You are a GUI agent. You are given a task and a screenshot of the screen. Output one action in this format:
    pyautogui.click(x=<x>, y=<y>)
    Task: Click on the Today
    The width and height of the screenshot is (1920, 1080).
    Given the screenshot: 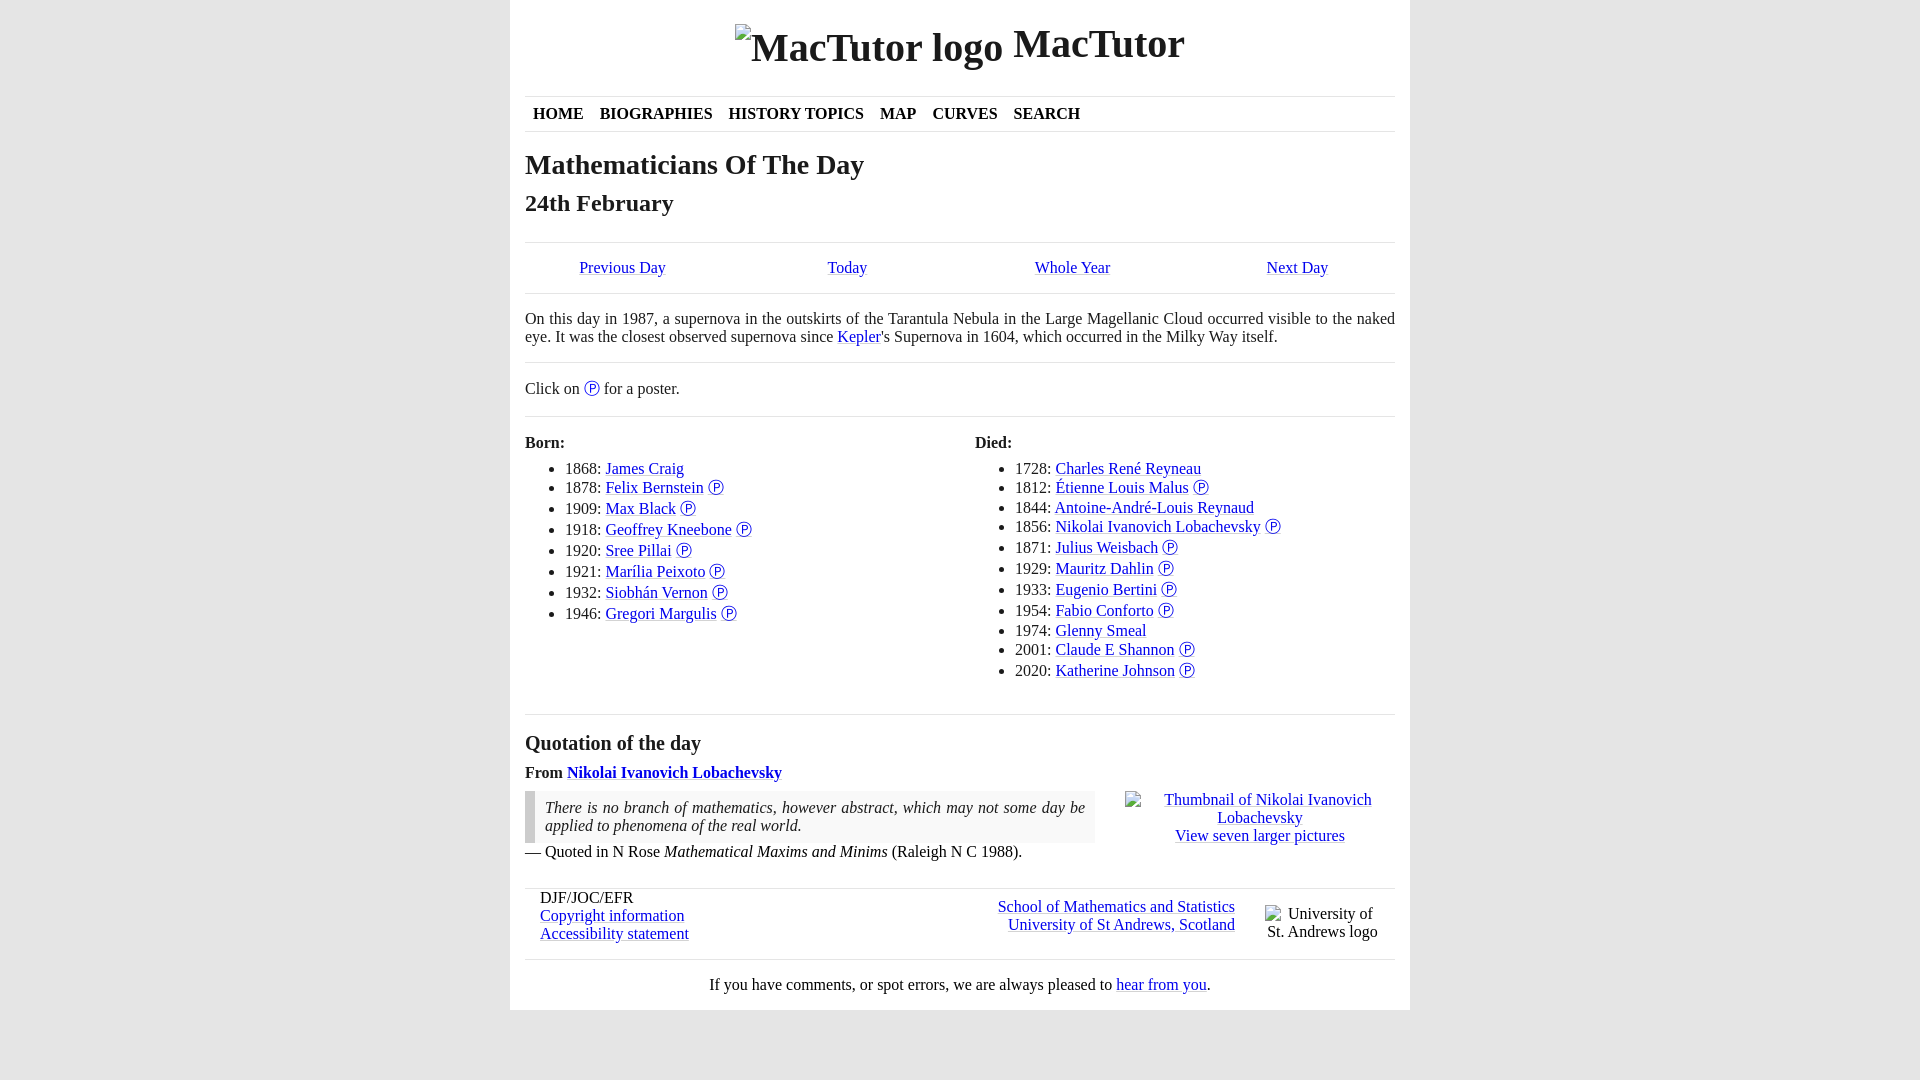 What is the action you would take?
    pyautogui.click(x=847, y=268)
    